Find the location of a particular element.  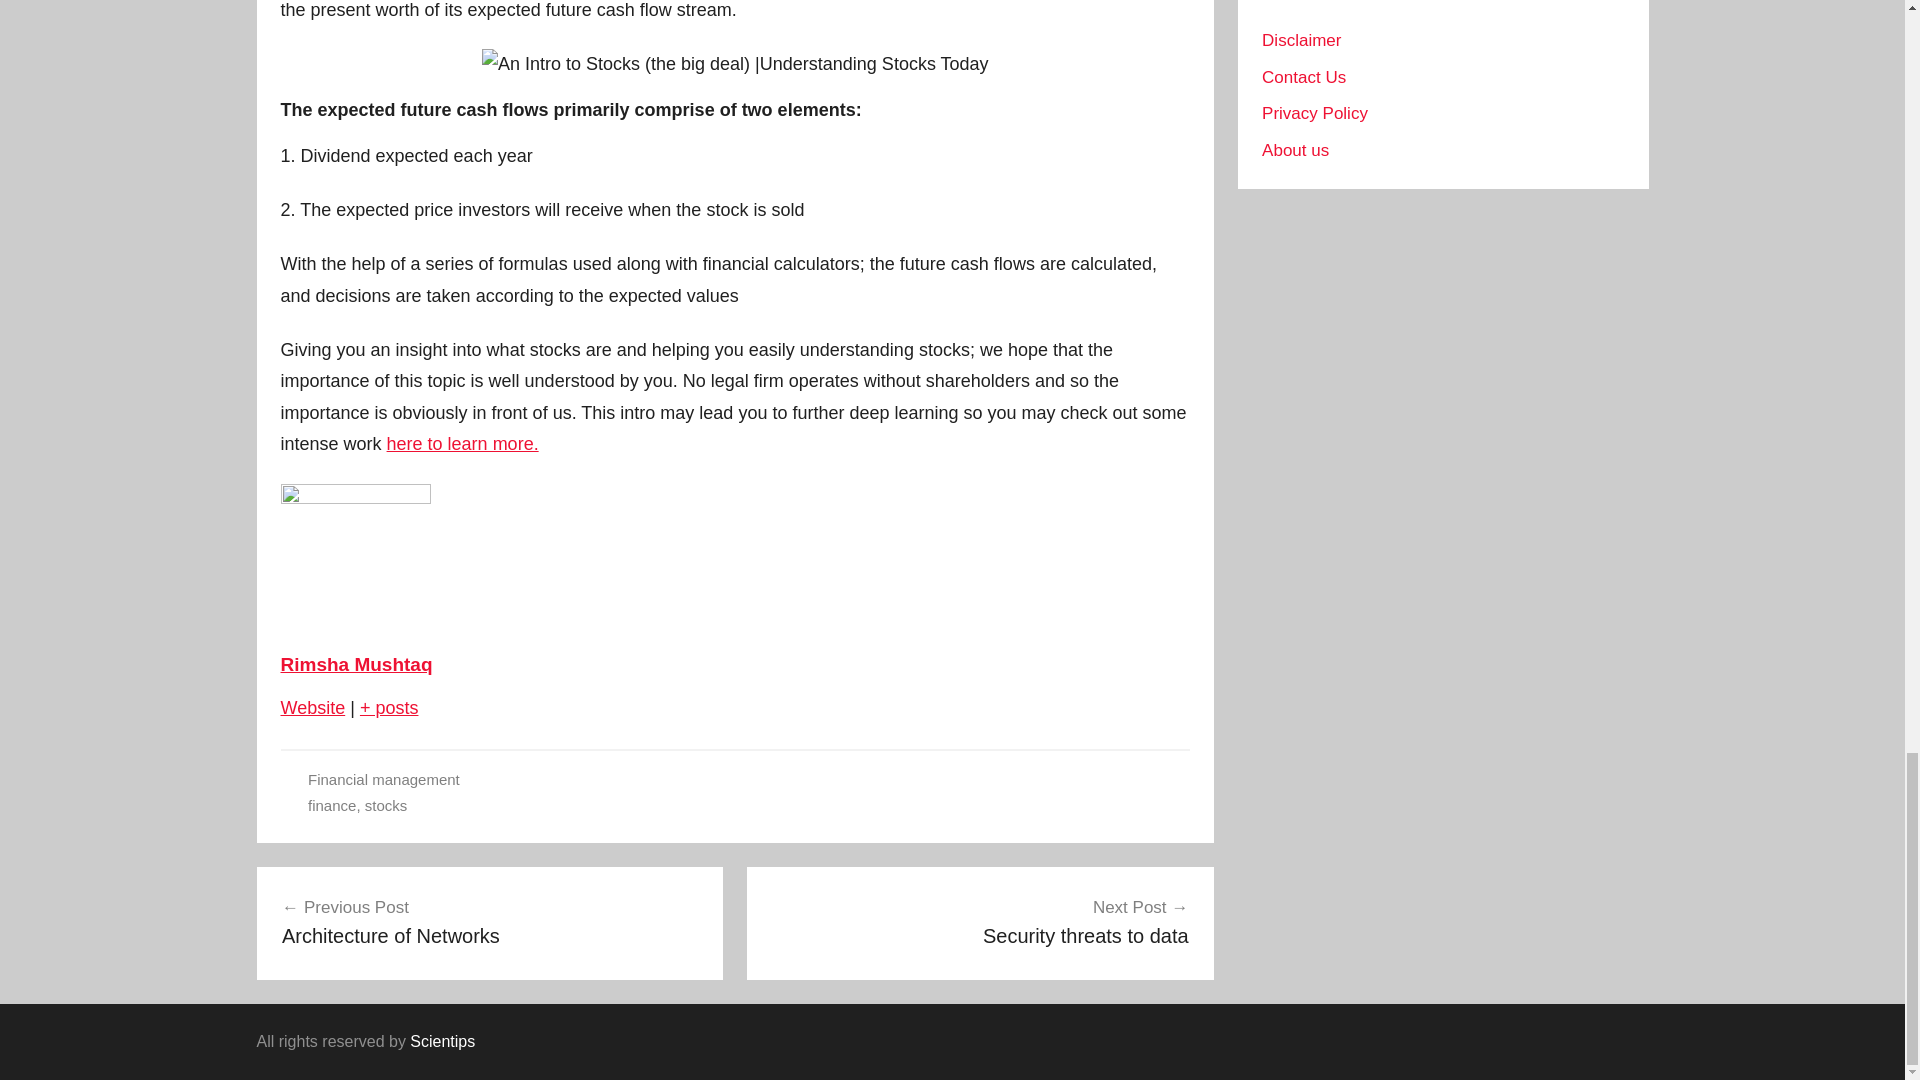

Rimsha Mushtaq is located at coordinates (490, 922).